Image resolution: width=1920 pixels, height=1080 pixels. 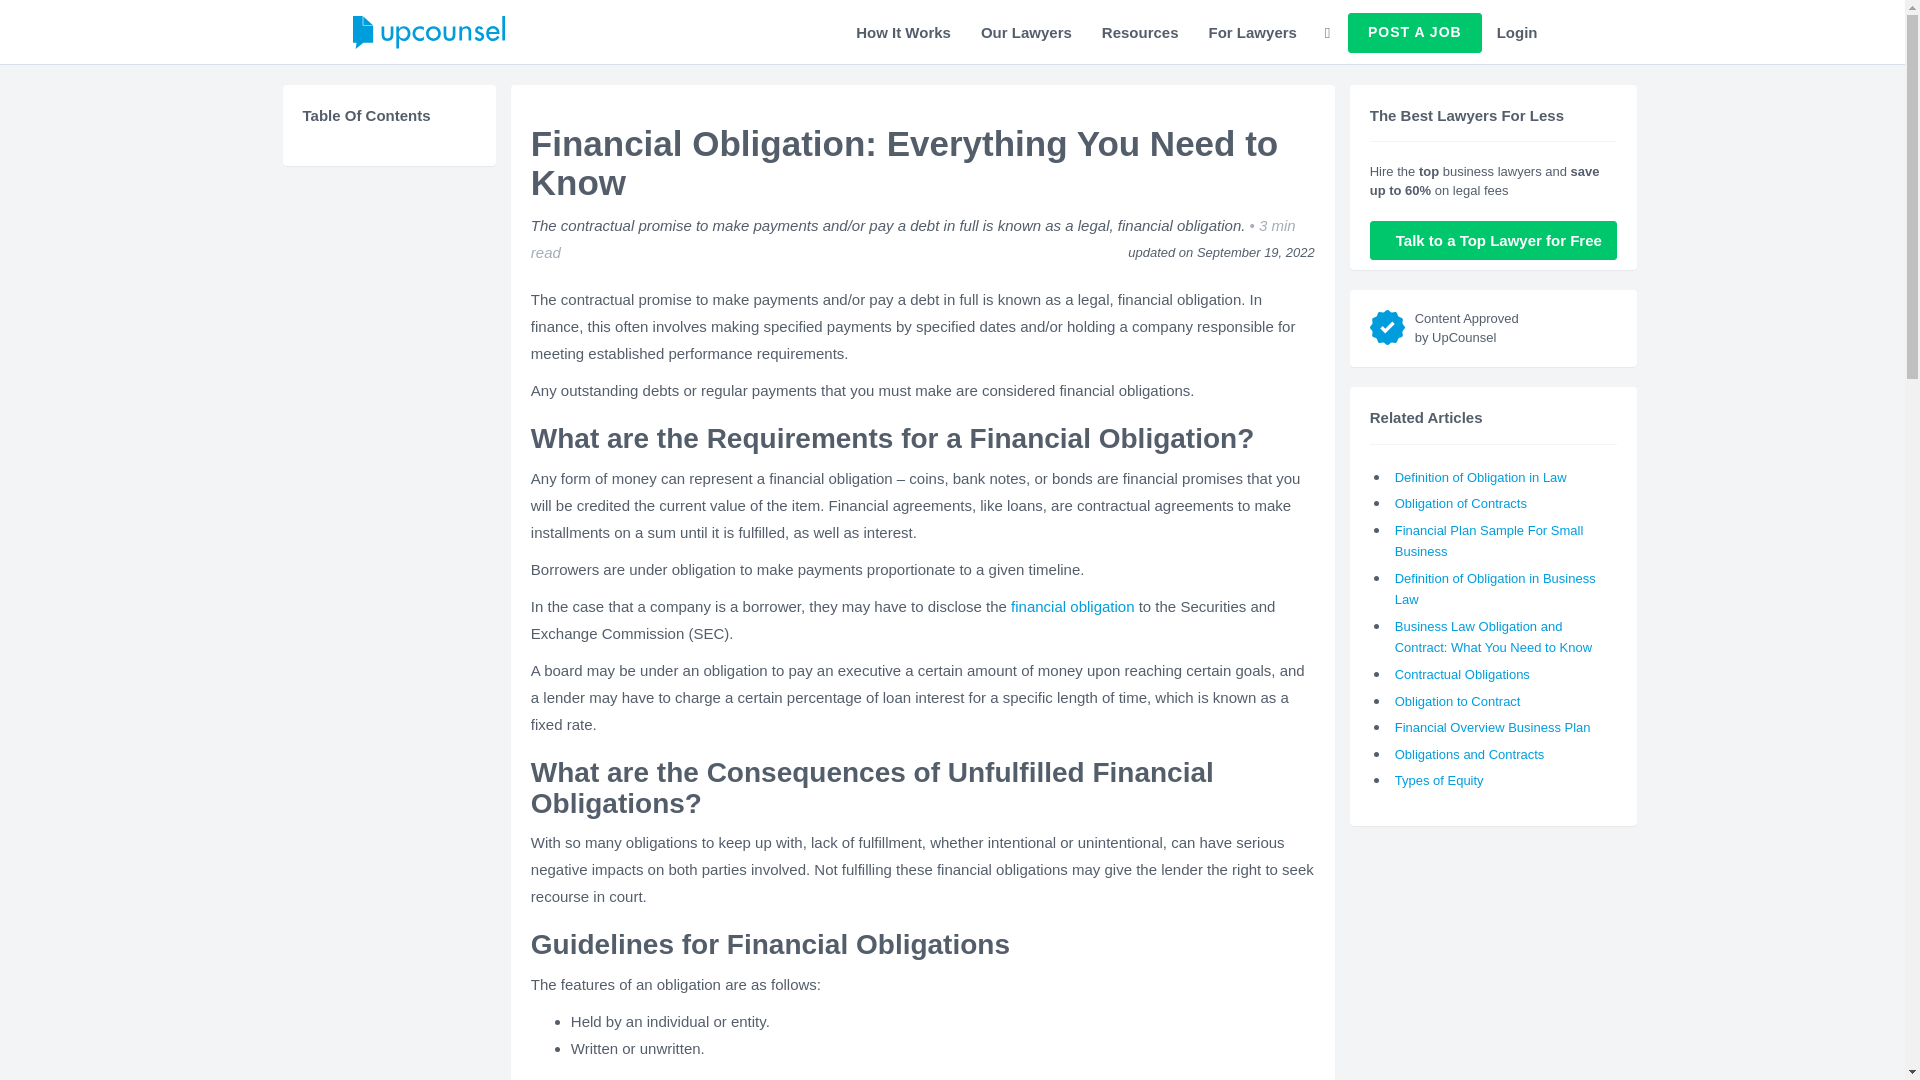 I want to click on Obligation to Contract, so click(x=1458, y=701).